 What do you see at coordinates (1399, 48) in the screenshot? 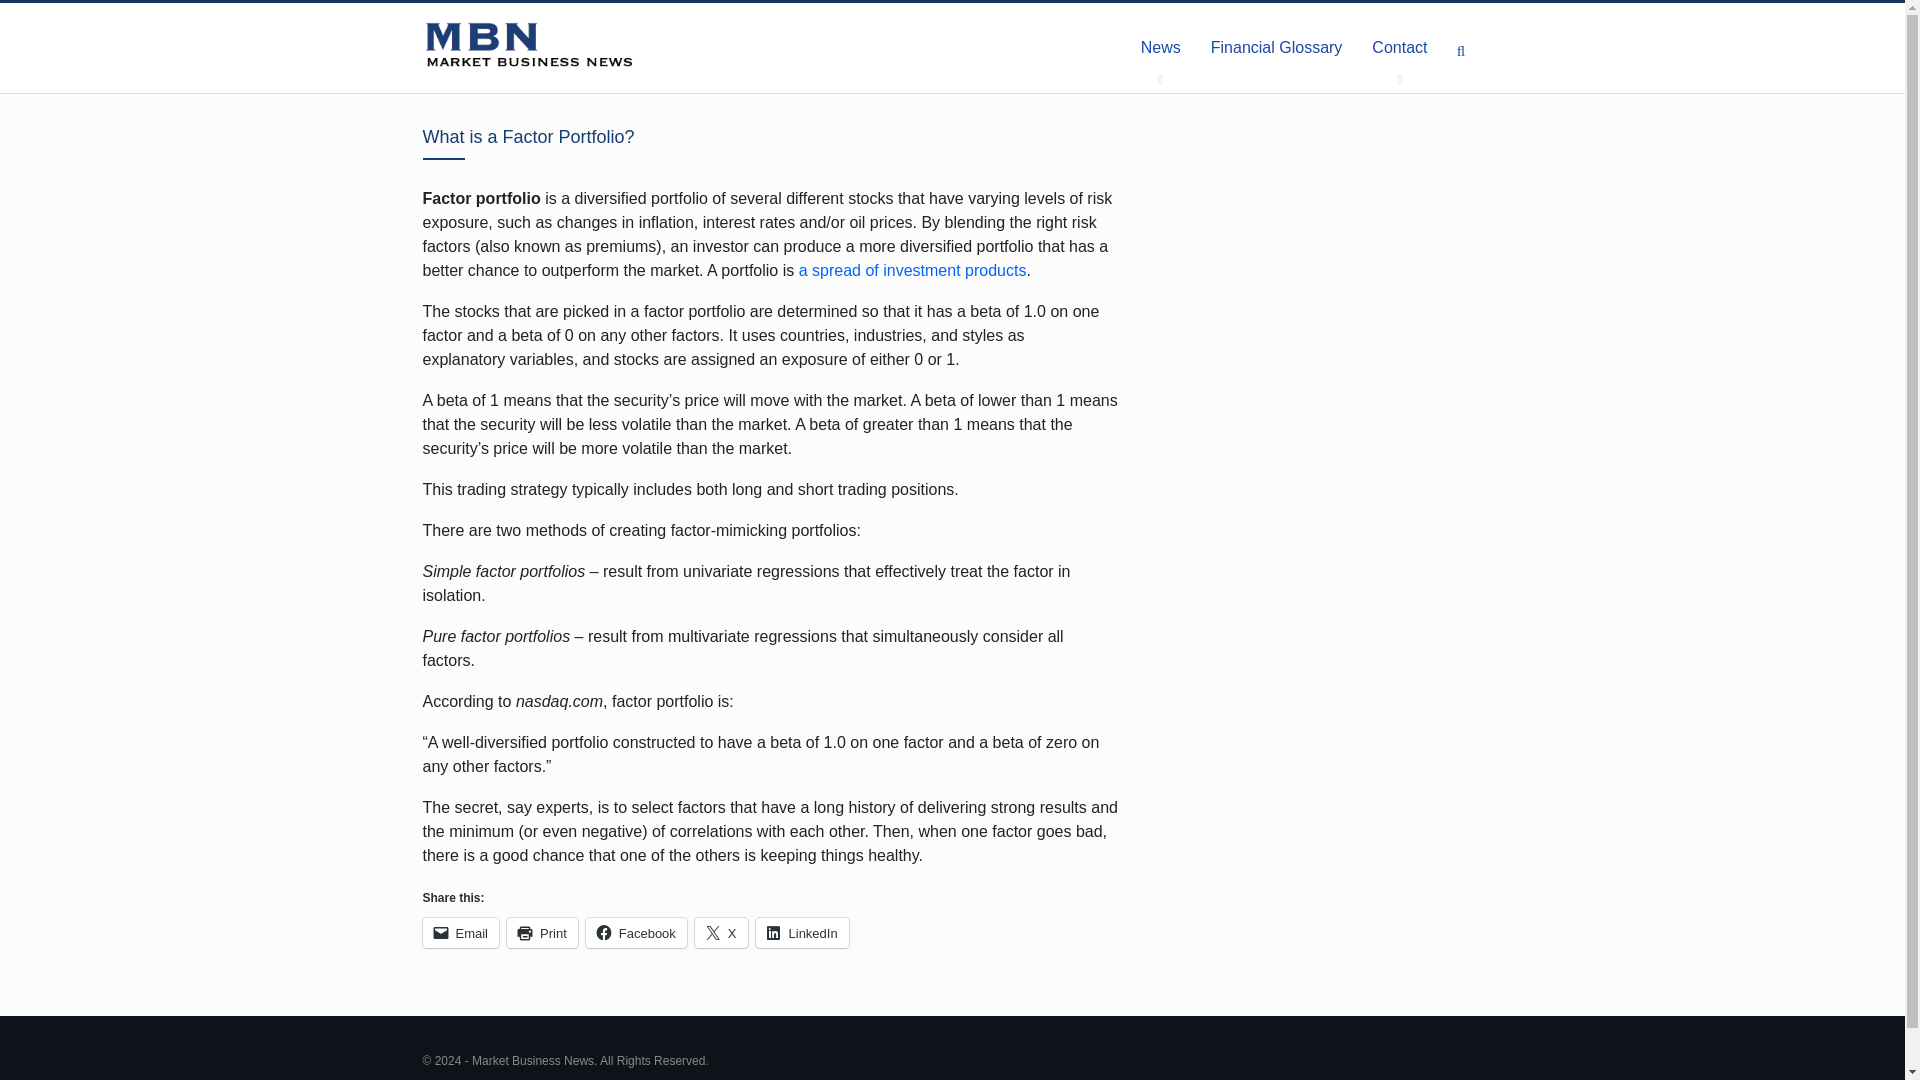
I see `Contact` at bounding box center [1399, 48].